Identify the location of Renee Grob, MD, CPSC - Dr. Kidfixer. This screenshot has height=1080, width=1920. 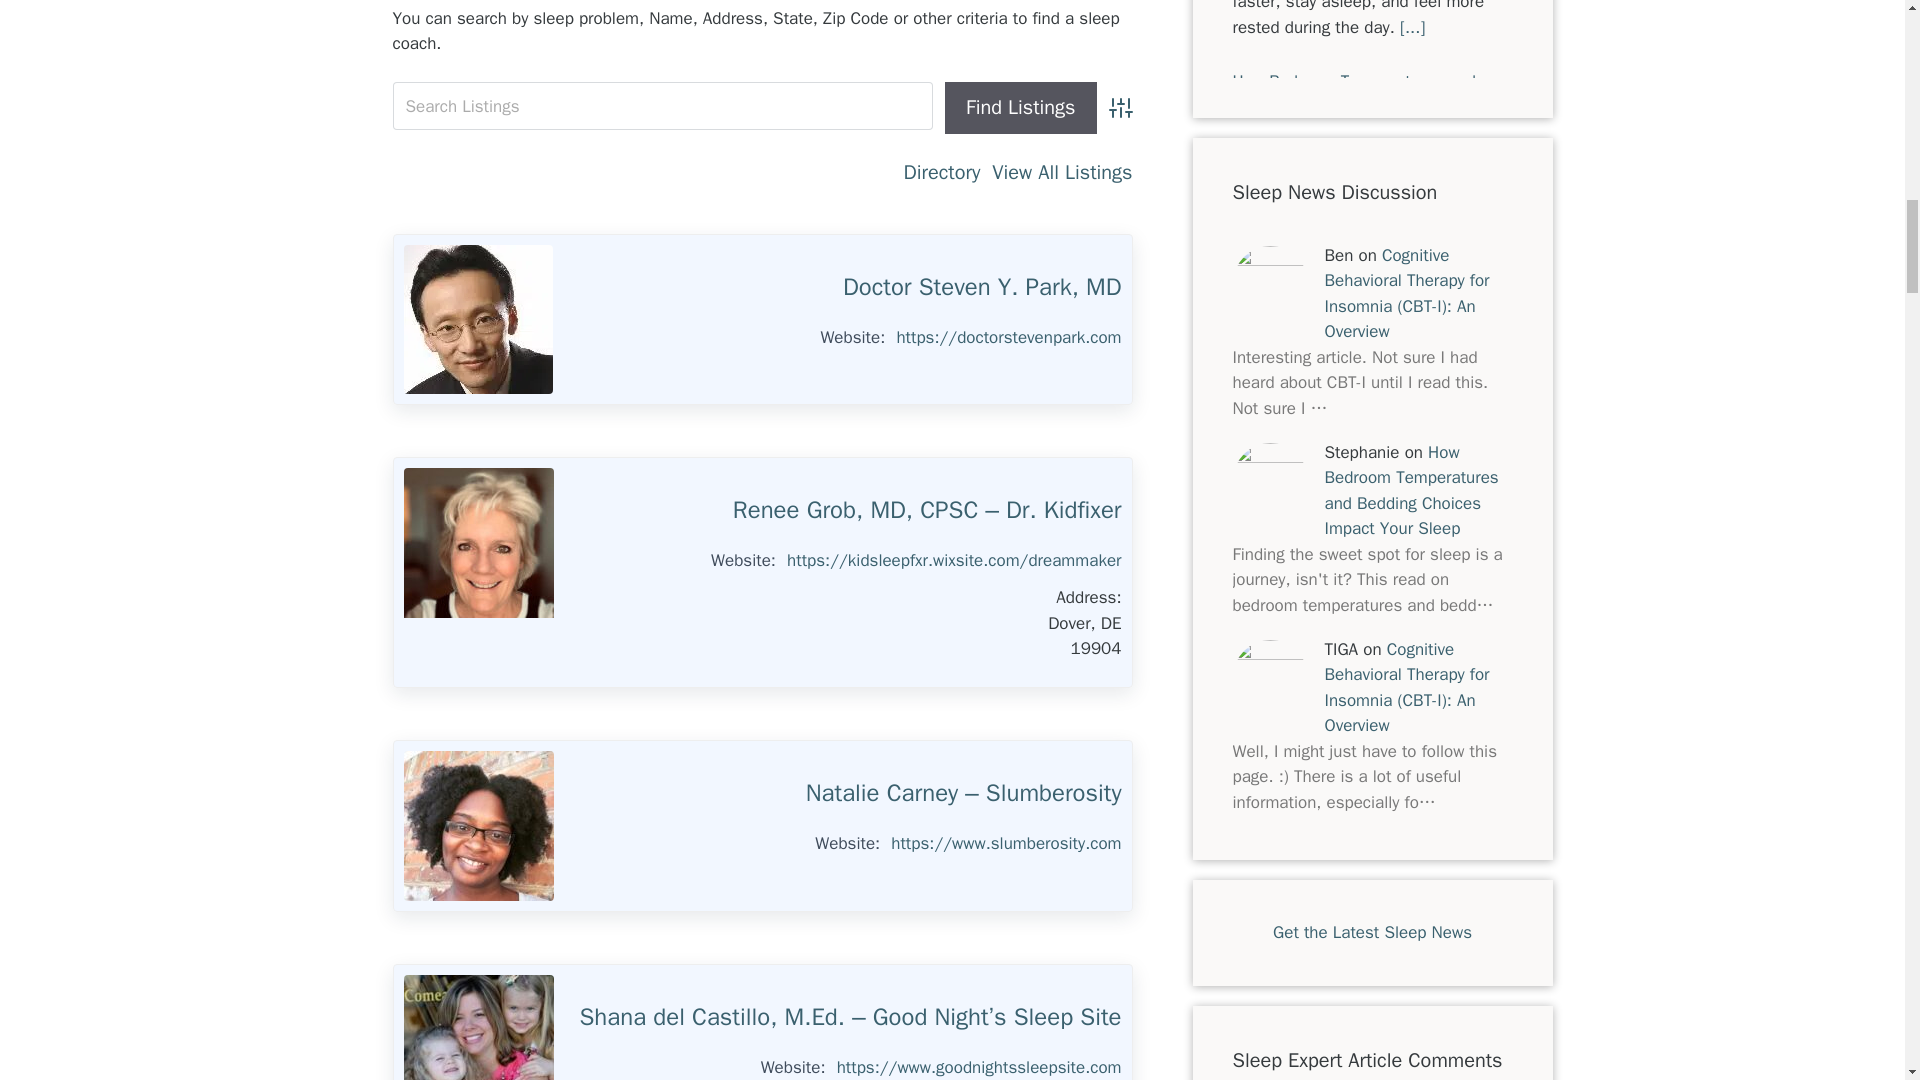
(478, 542).